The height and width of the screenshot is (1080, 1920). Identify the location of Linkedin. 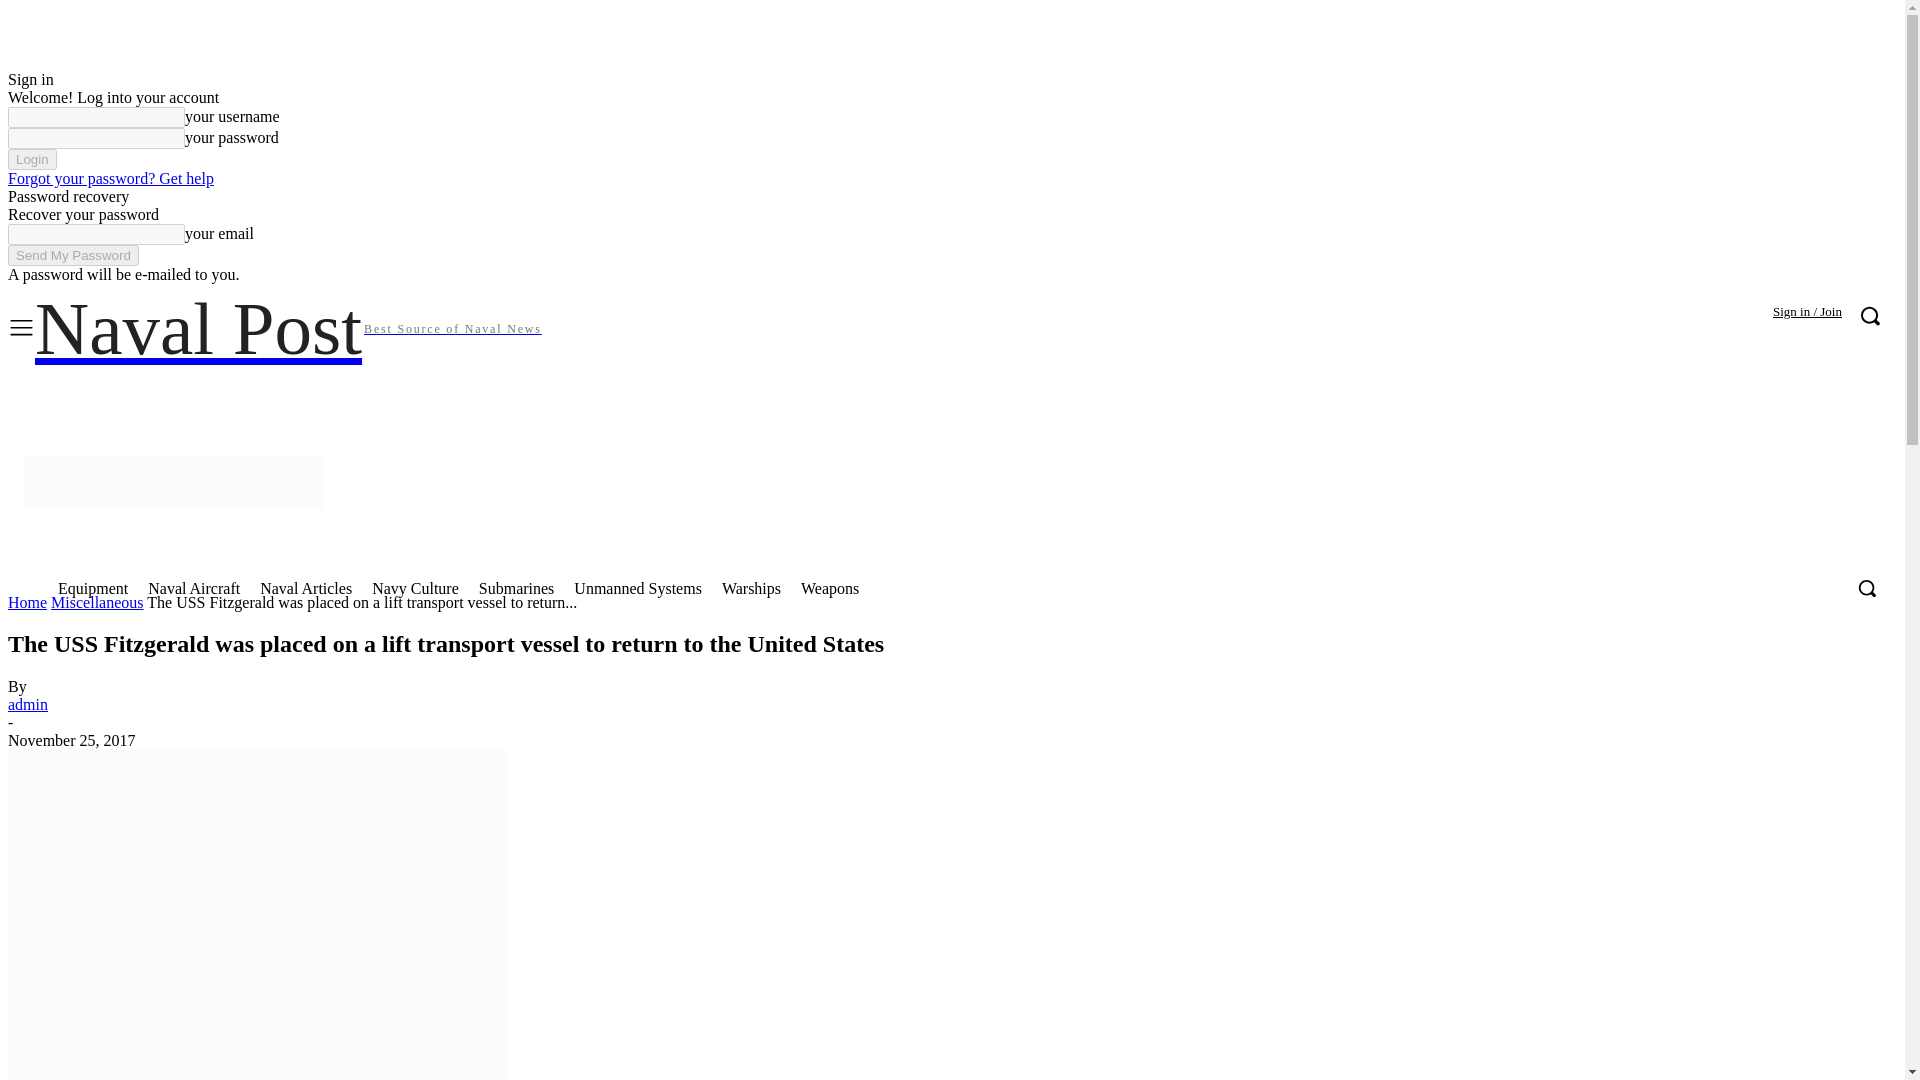
(1538, 392).